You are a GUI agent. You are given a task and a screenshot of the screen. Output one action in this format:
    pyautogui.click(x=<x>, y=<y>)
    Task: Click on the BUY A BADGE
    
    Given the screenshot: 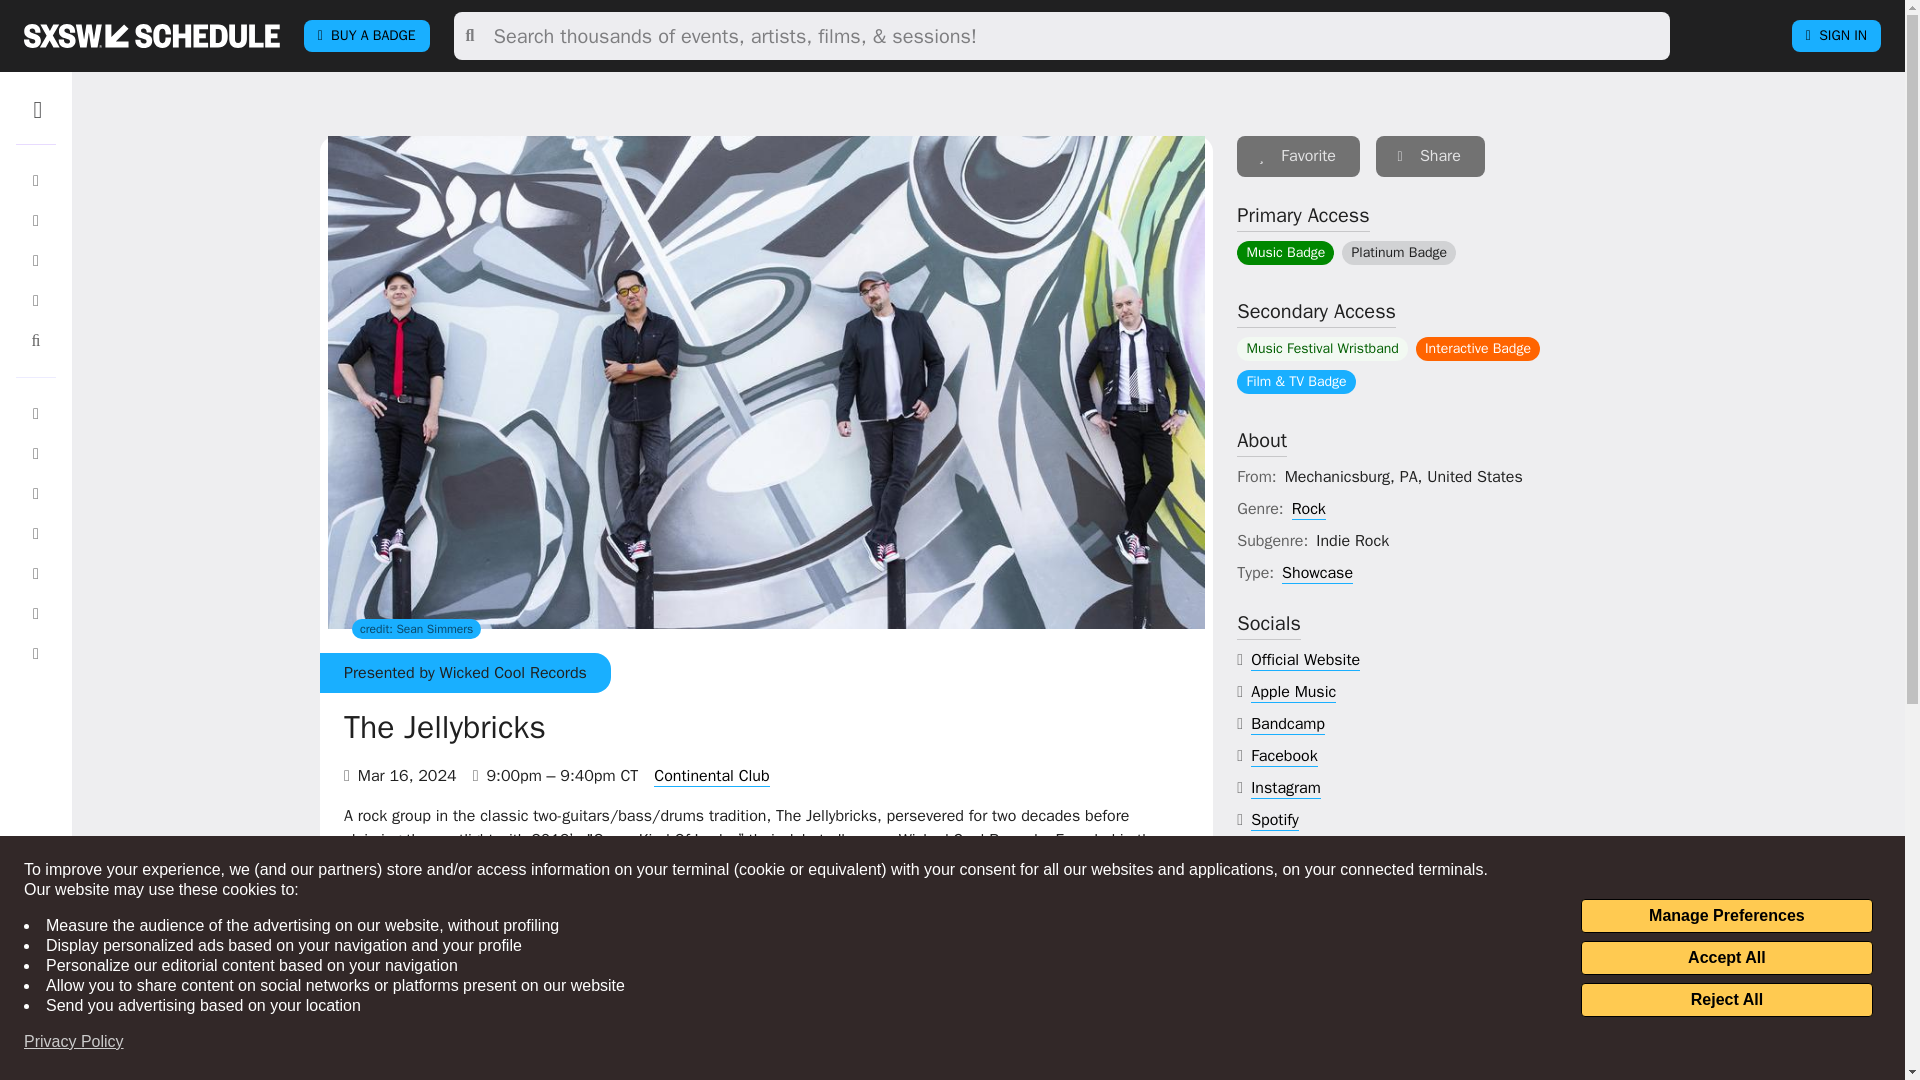 What is the action you would take?
    pyautogui.click(x=366, y=36)
    